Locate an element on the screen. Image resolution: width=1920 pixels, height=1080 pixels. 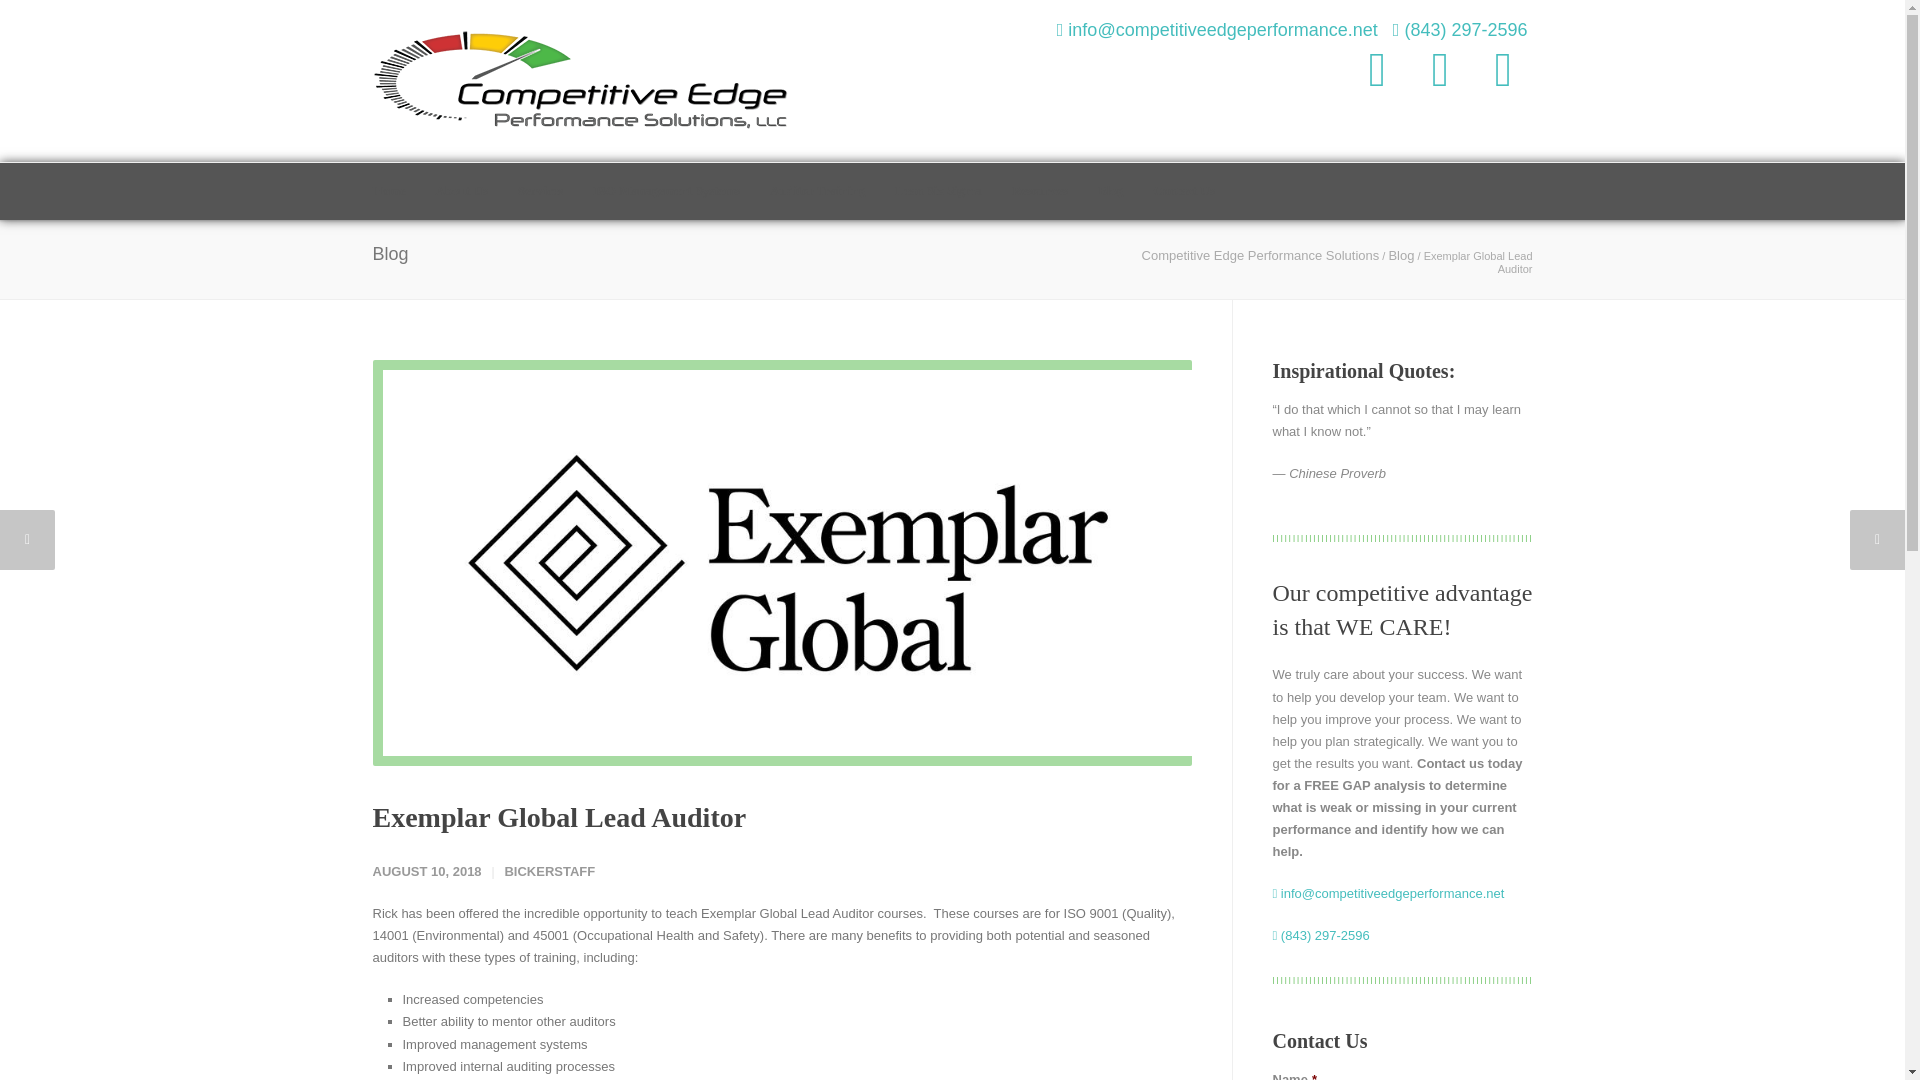
Auditor Training is located at coordinates (832, 192).